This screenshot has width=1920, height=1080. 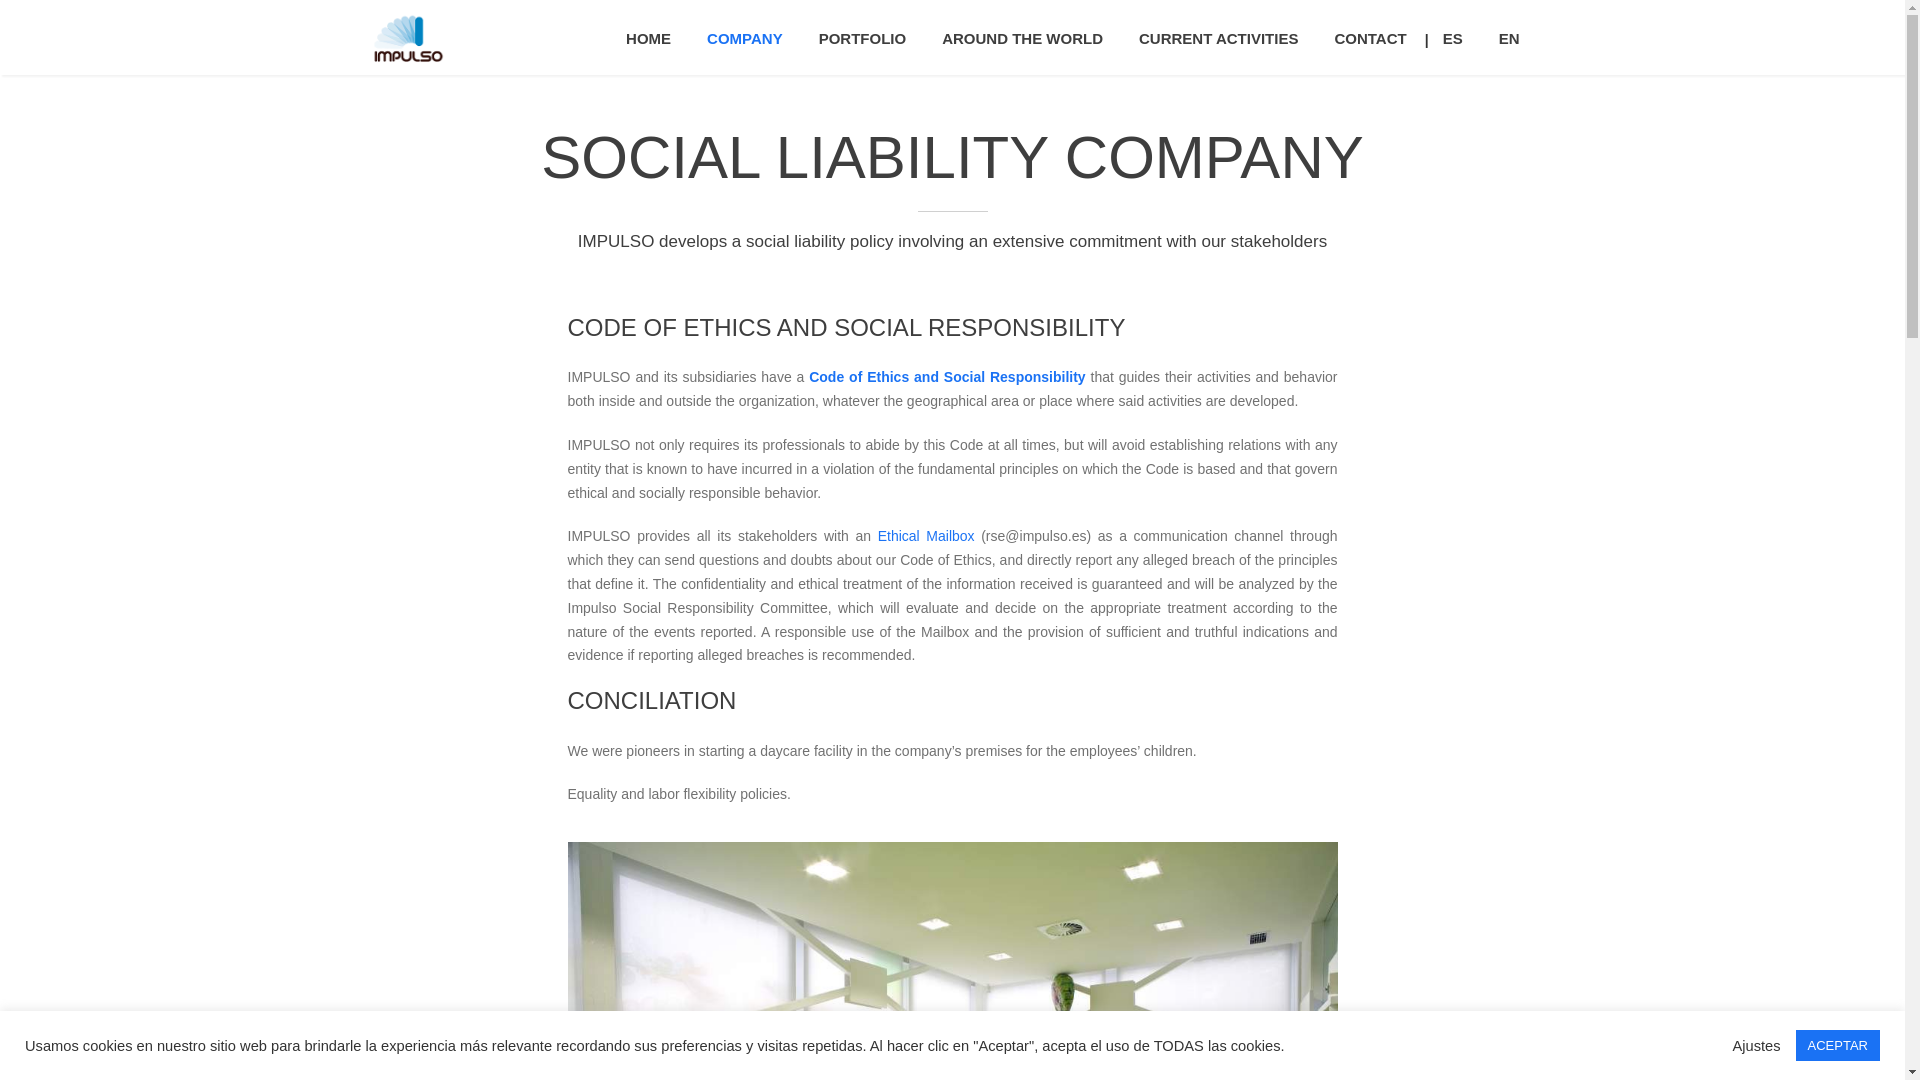 What do you see at coordinates (946, 376) in the screenshot?
I see `Code of Ethics and Social Responsibility` at bounding box center [946, 376].